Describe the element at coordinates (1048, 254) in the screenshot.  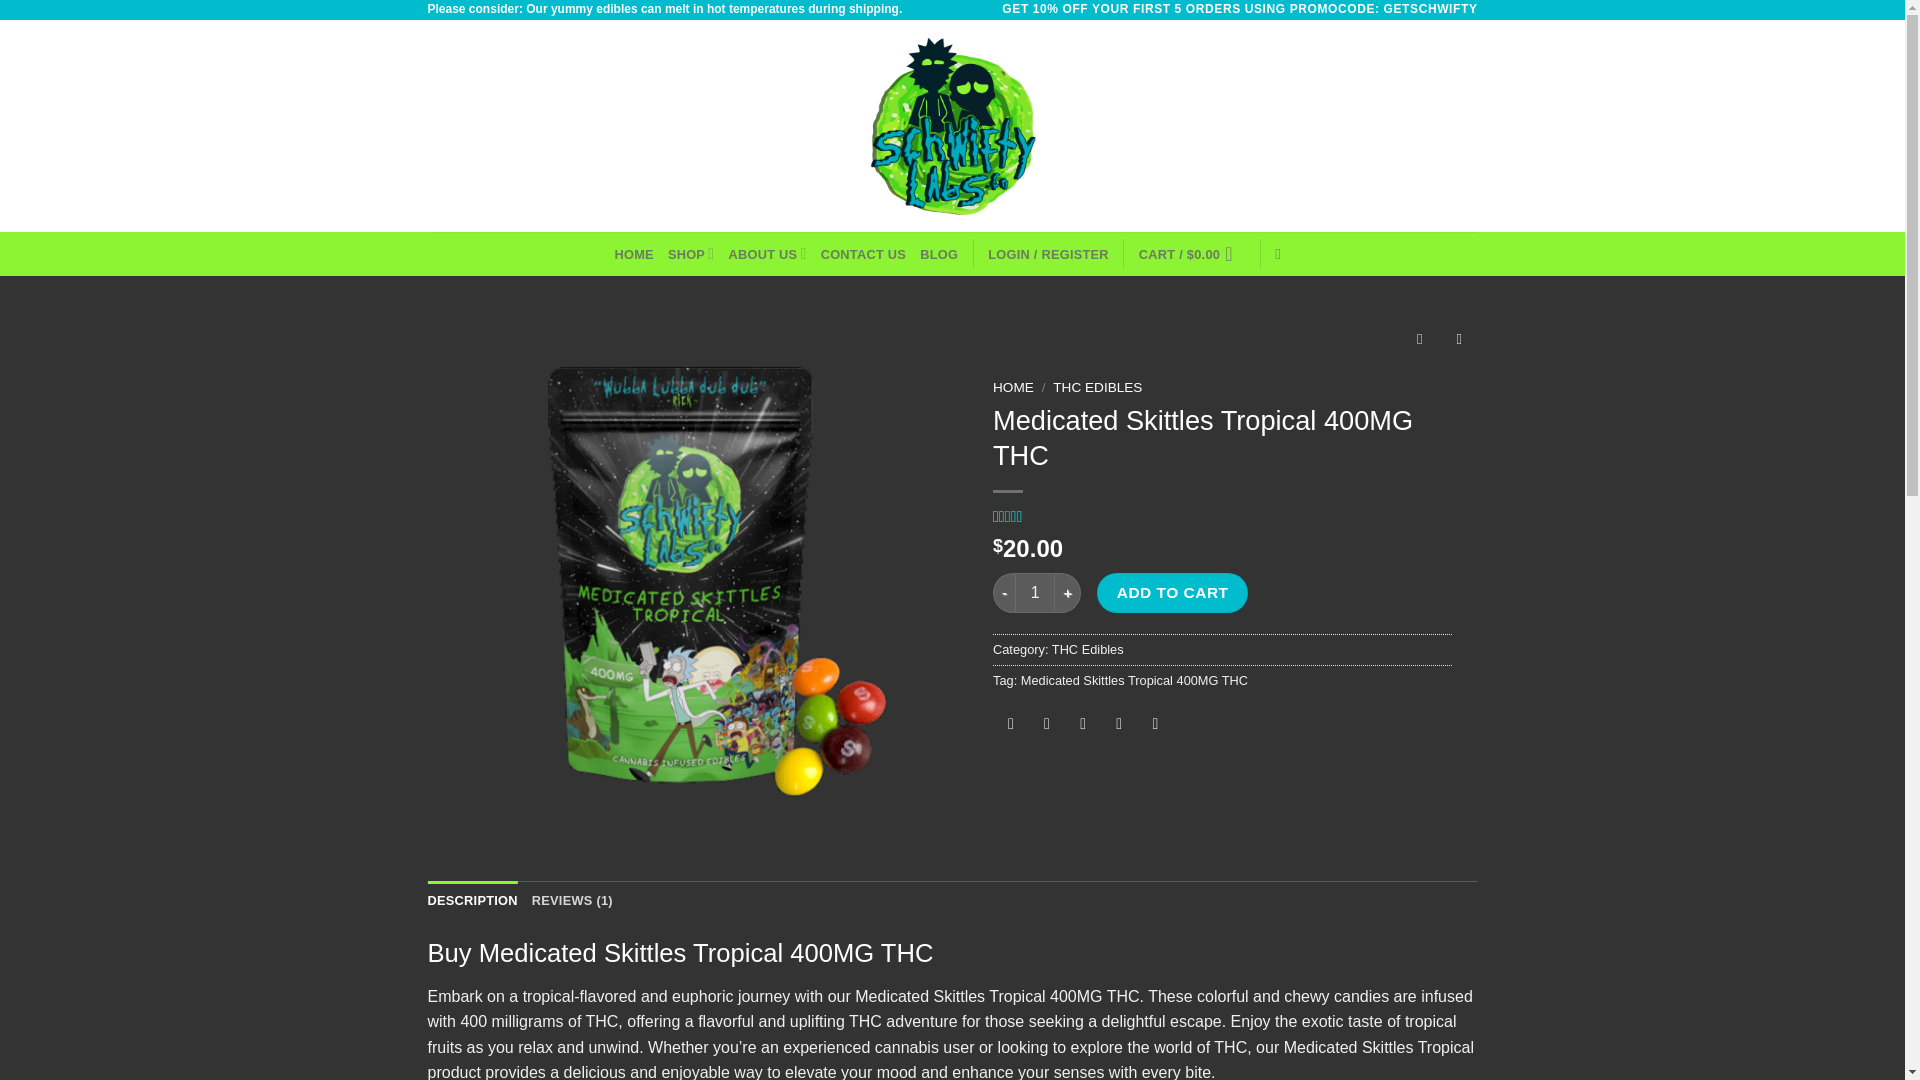
I see `Login` at that location.